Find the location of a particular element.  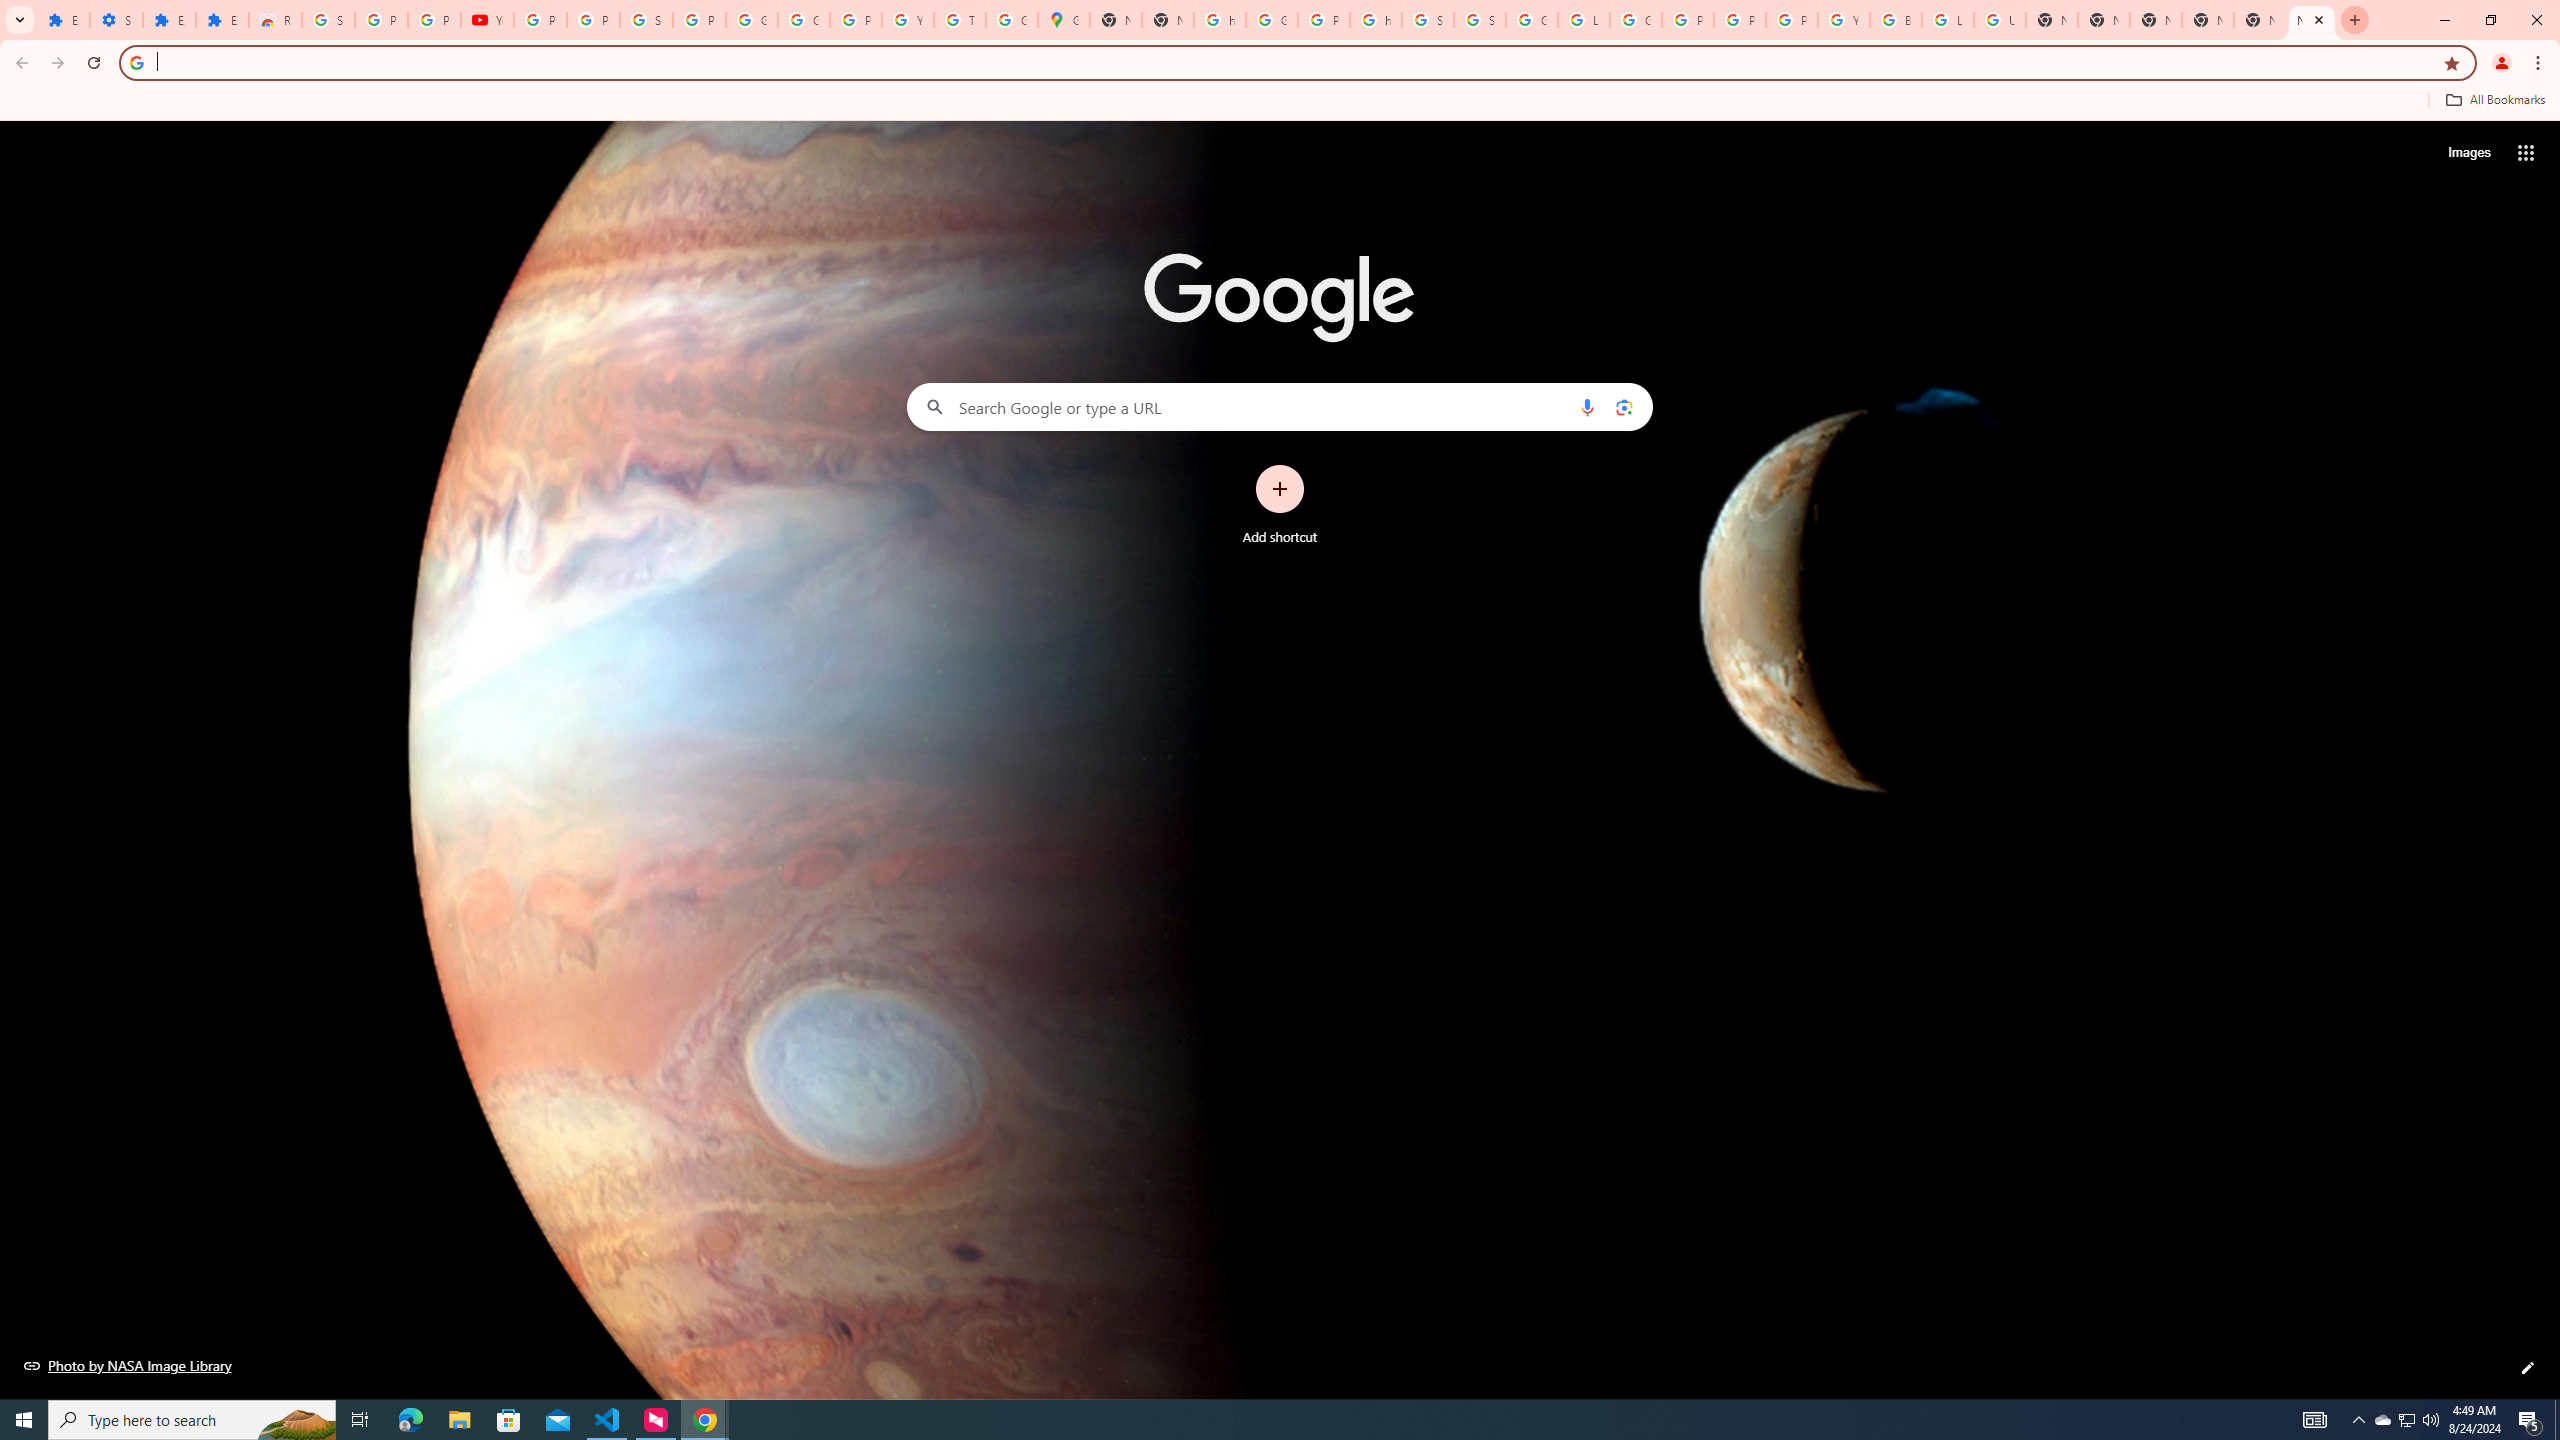

Sign in - Google Accounts is located at coordinates (646, 20).